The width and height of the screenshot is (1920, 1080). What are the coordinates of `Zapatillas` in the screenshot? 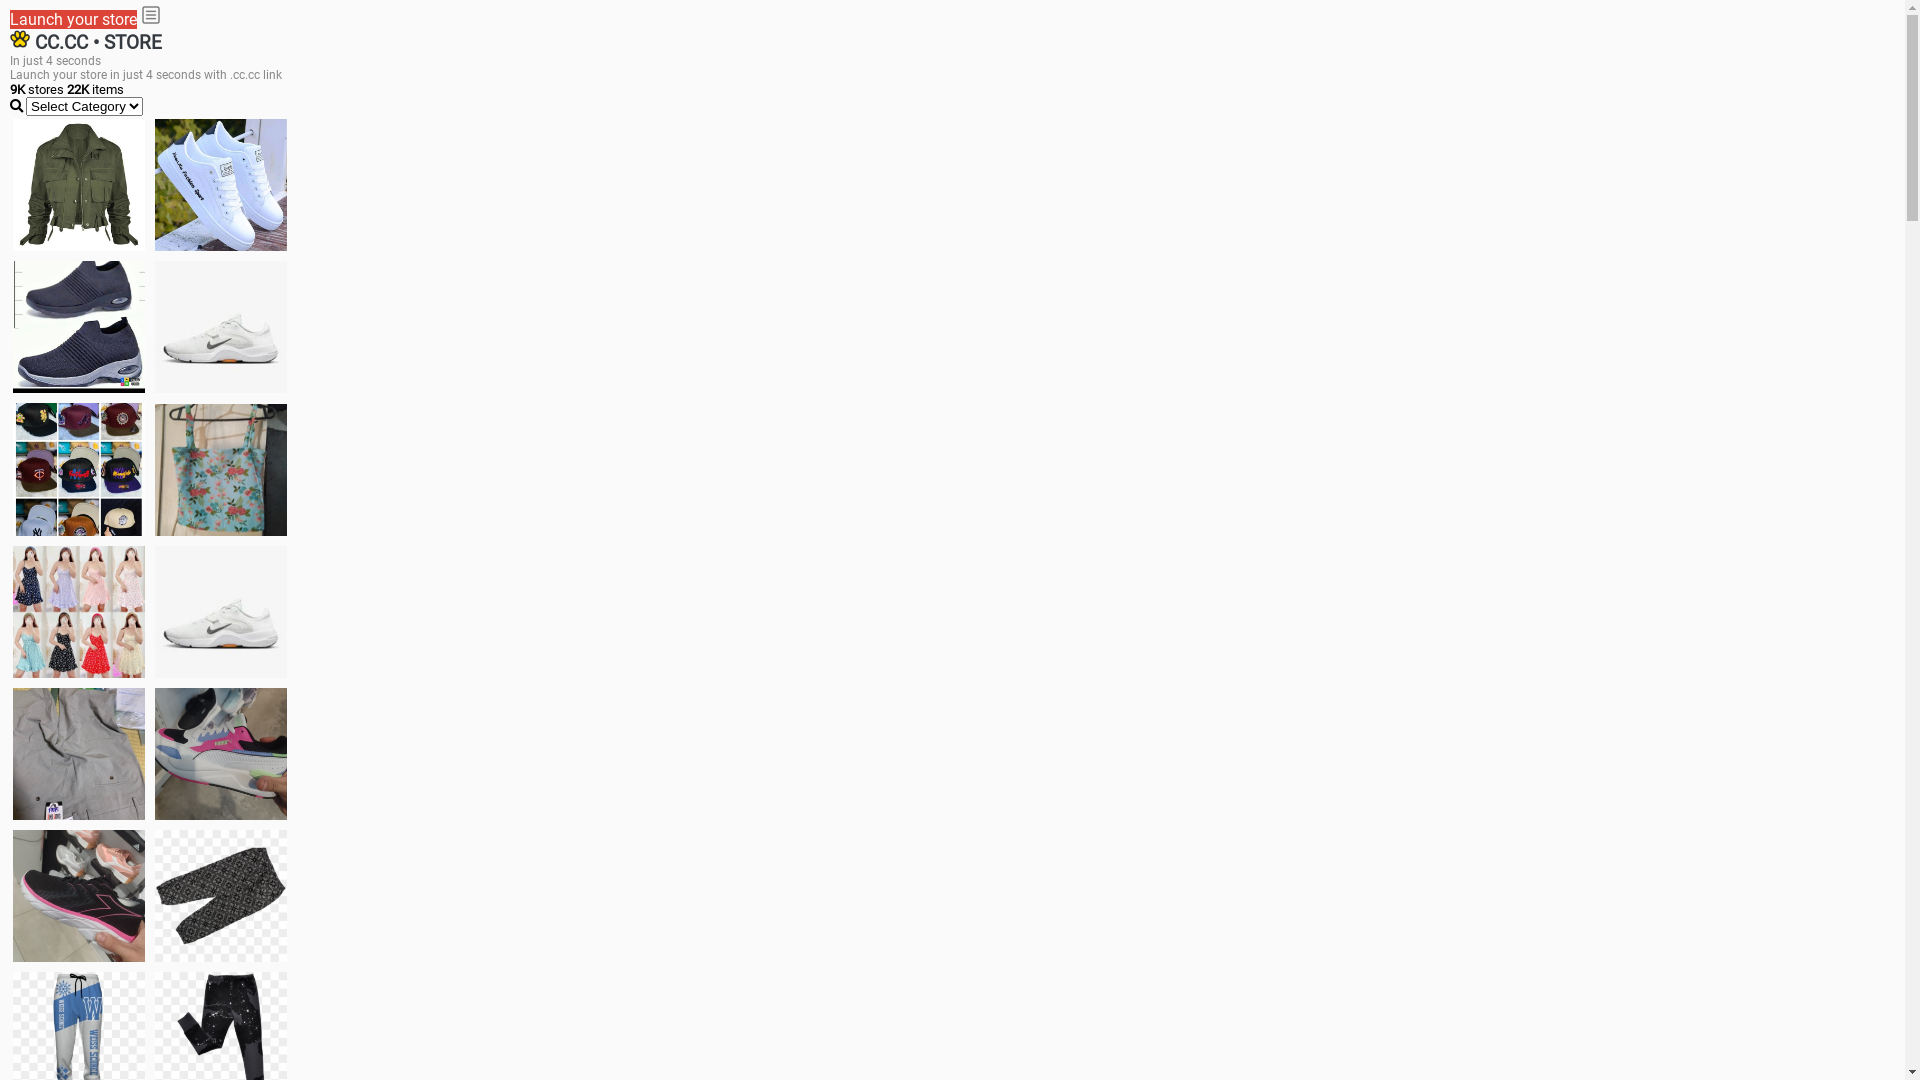 It's located at (79, 896).